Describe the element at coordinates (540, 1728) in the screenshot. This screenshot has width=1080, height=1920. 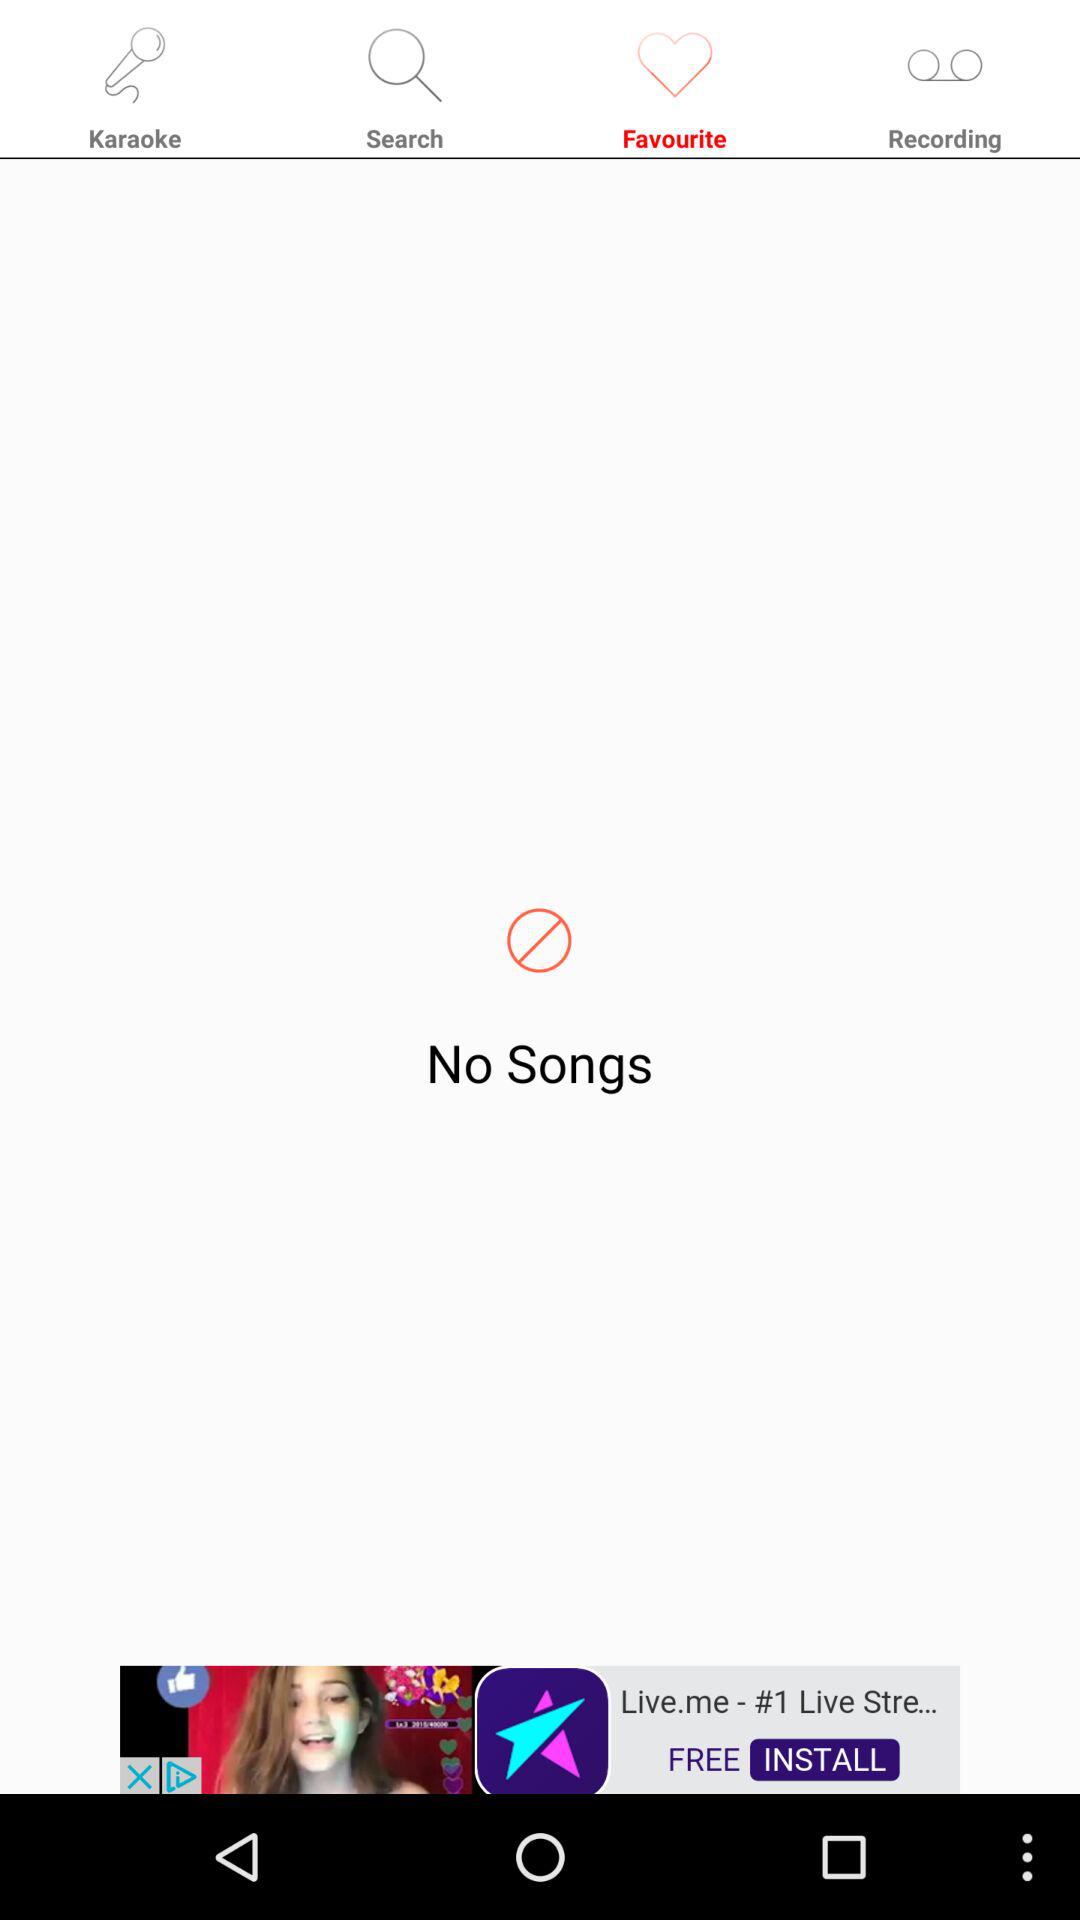
I see `remove the add` at that location.